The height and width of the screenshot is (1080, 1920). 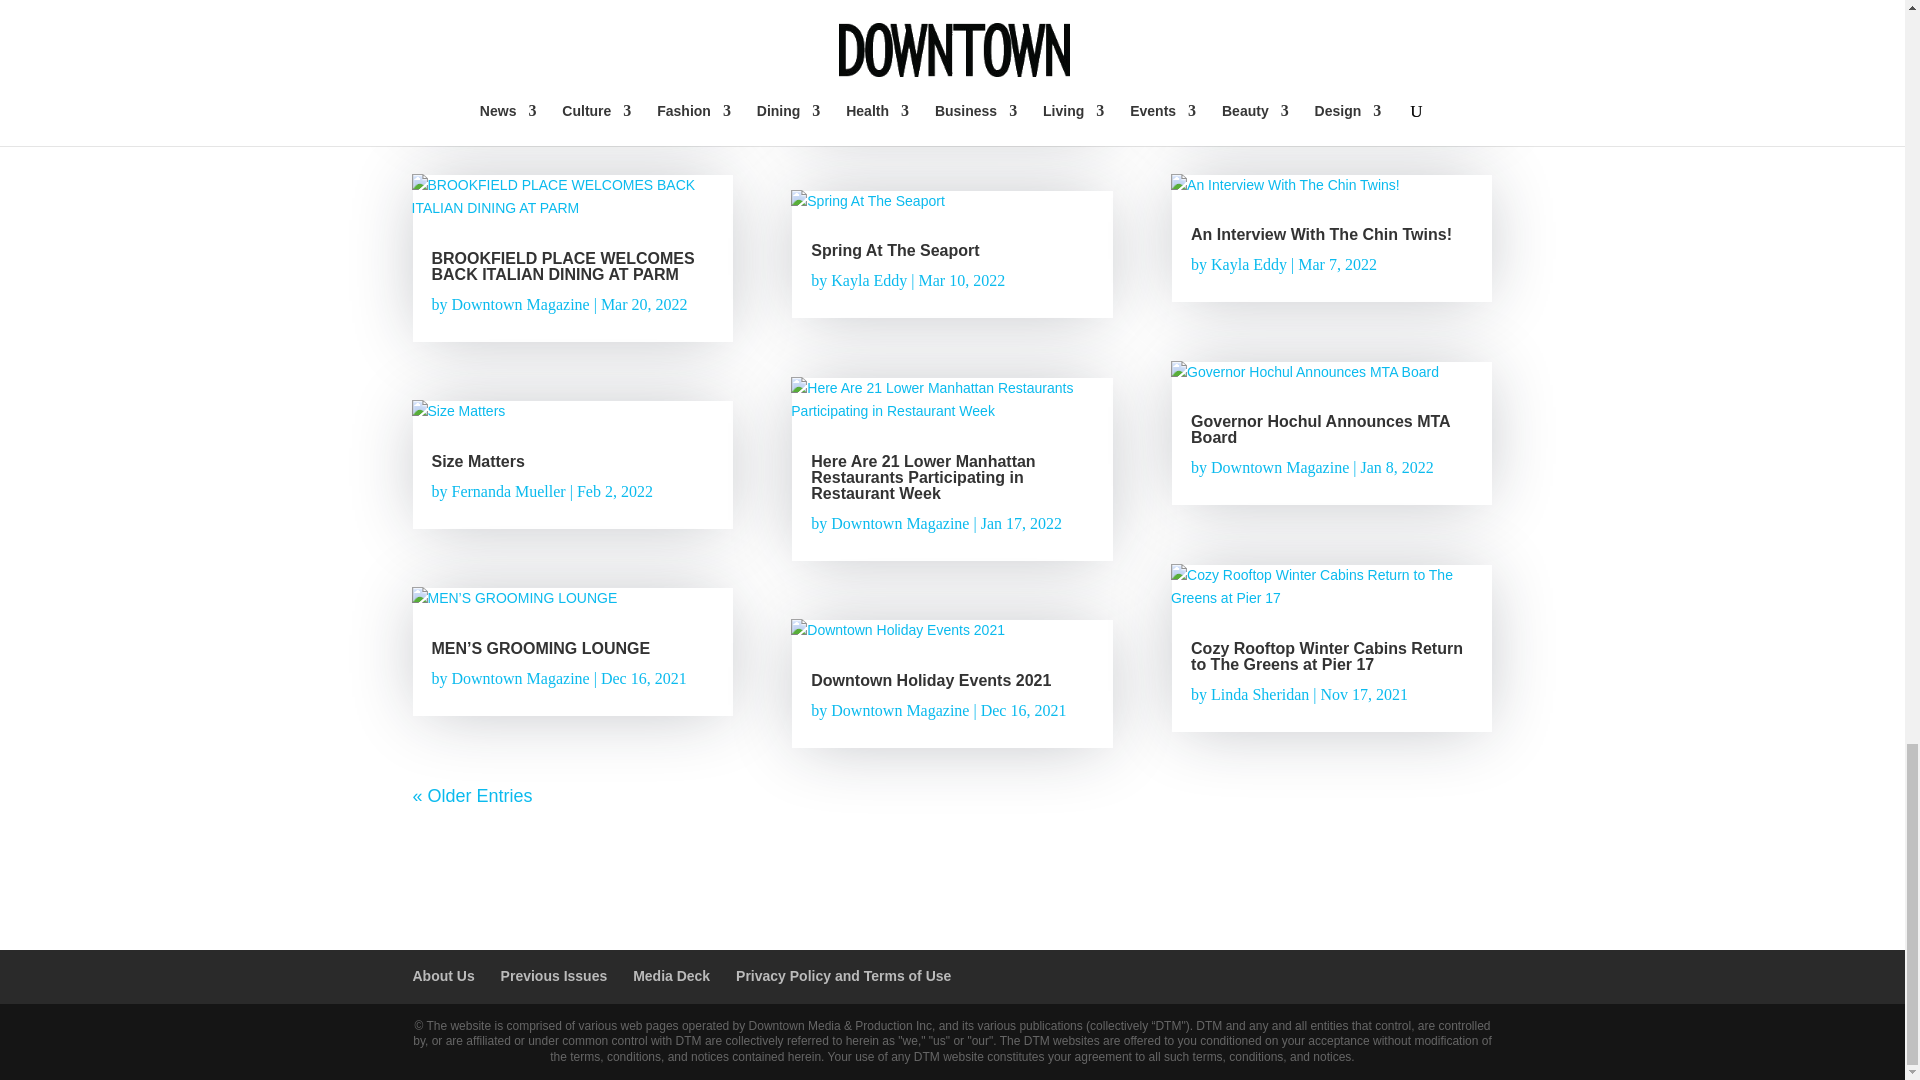 I want to click on Posts by Kayla Eddy, so click(x=1248, y=264).